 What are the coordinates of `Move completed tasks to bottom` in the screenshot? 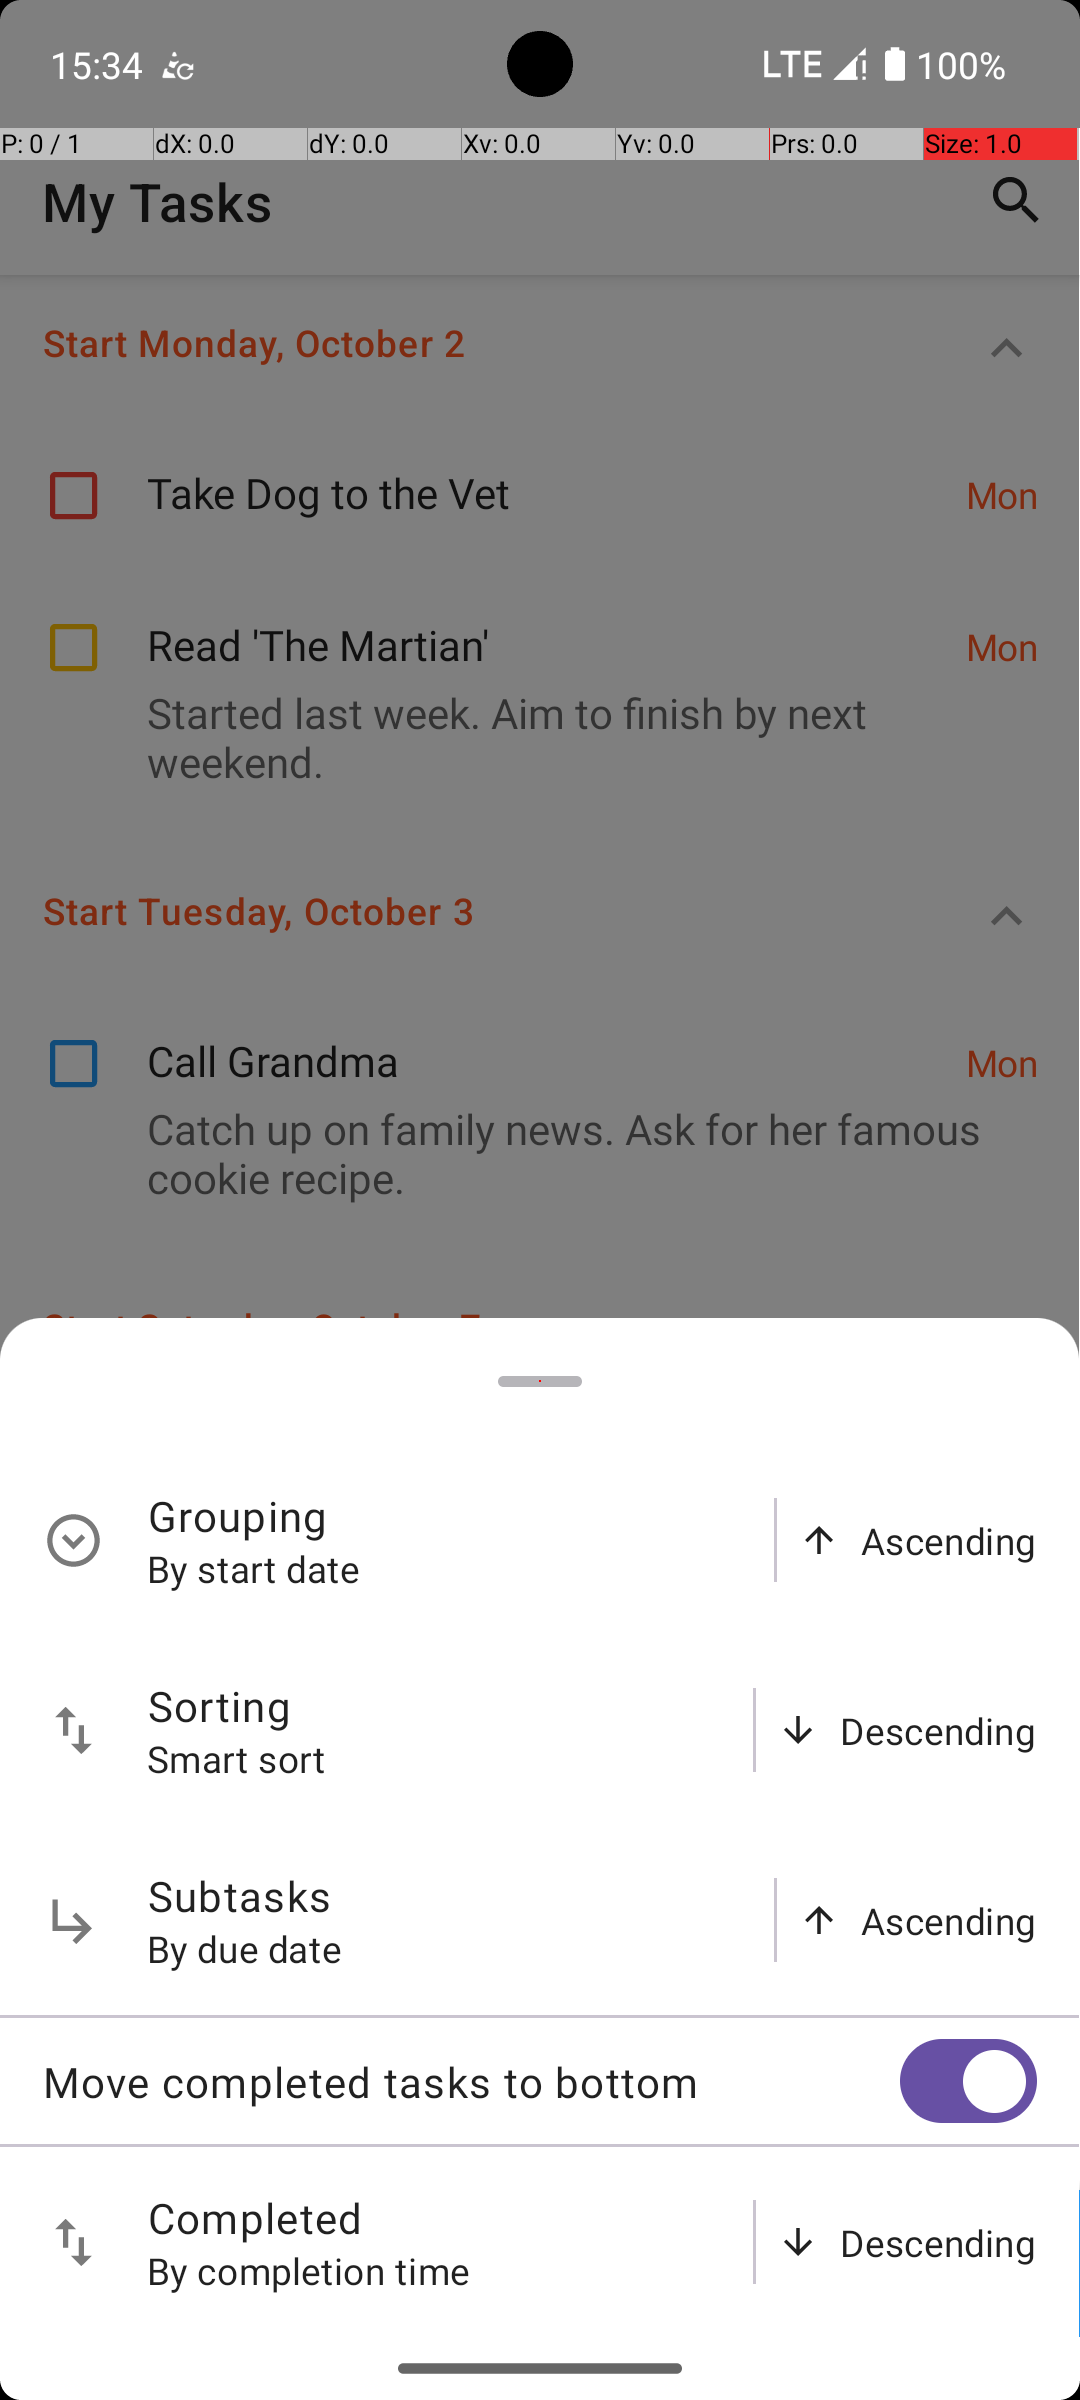 It's located at (471, 2082).